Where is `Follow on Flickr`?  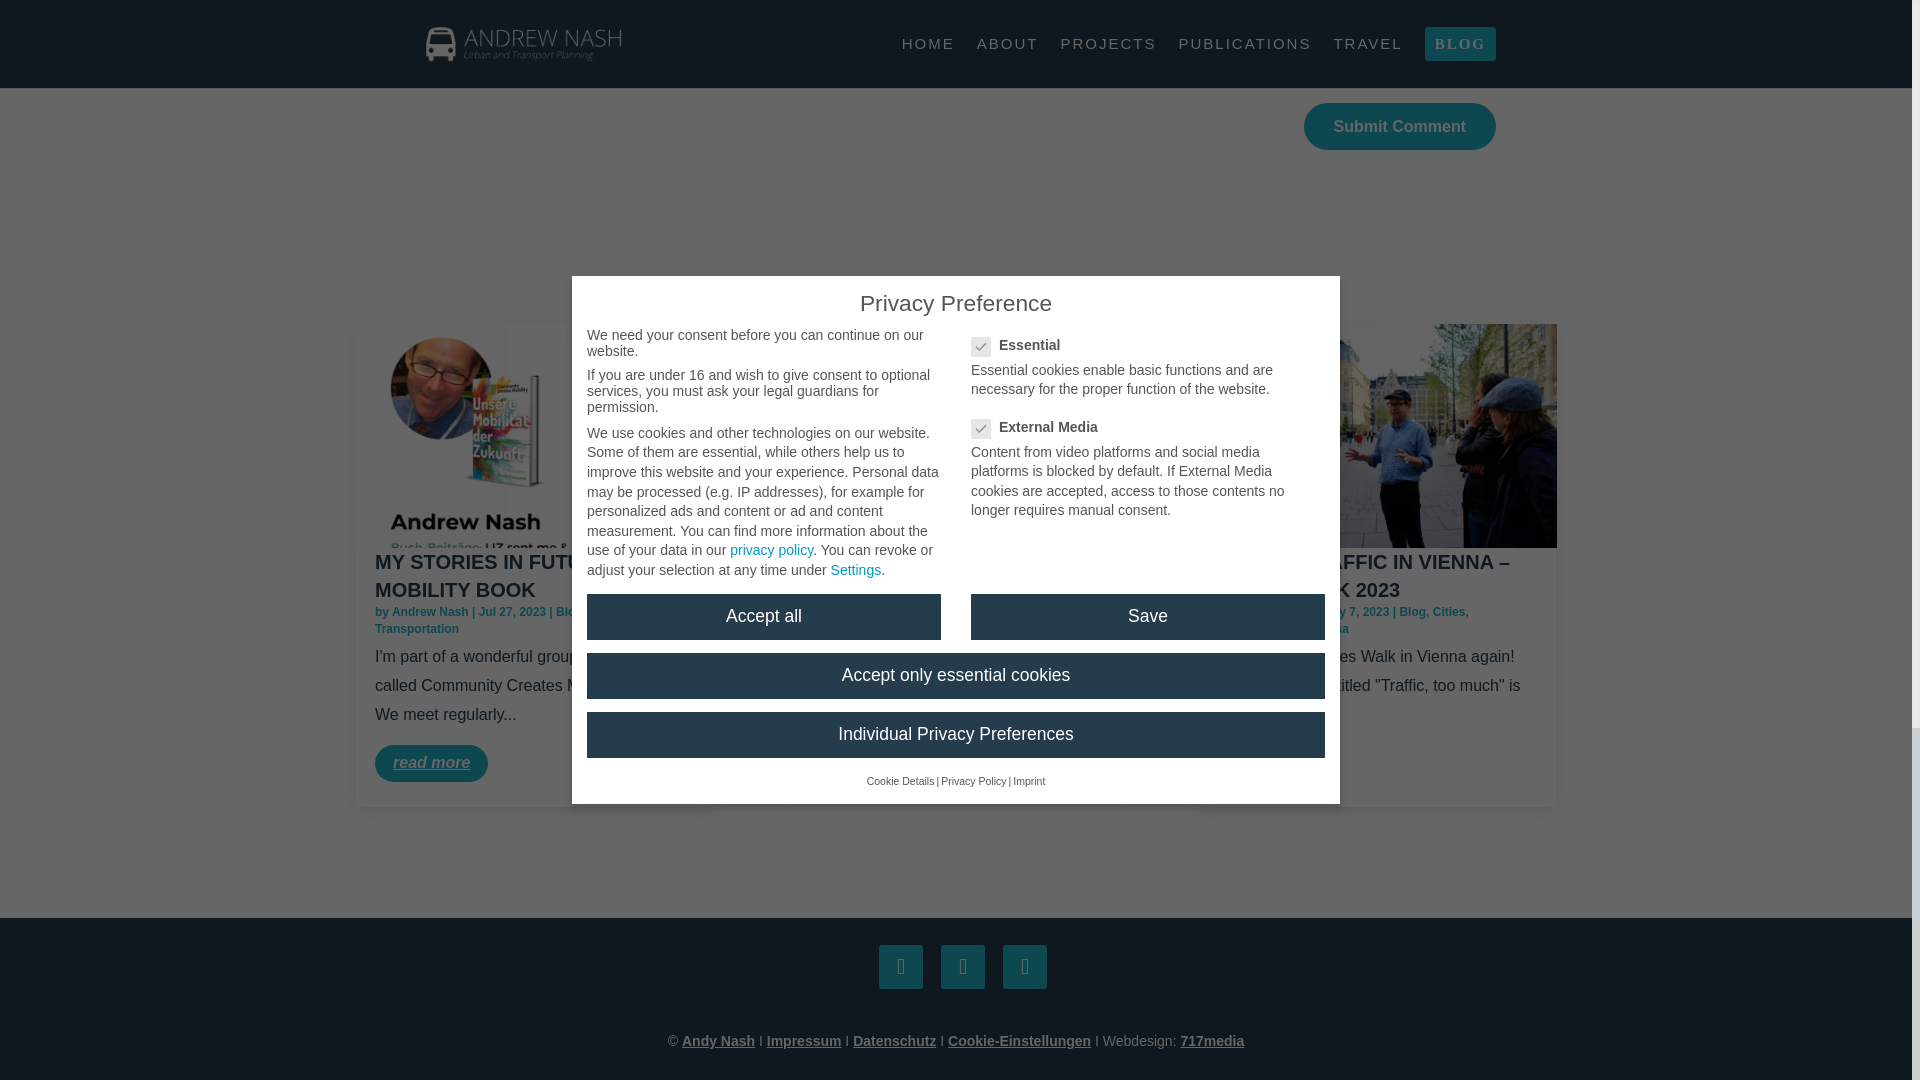 Follow on Flickr is located at coordinates (1024, 967).